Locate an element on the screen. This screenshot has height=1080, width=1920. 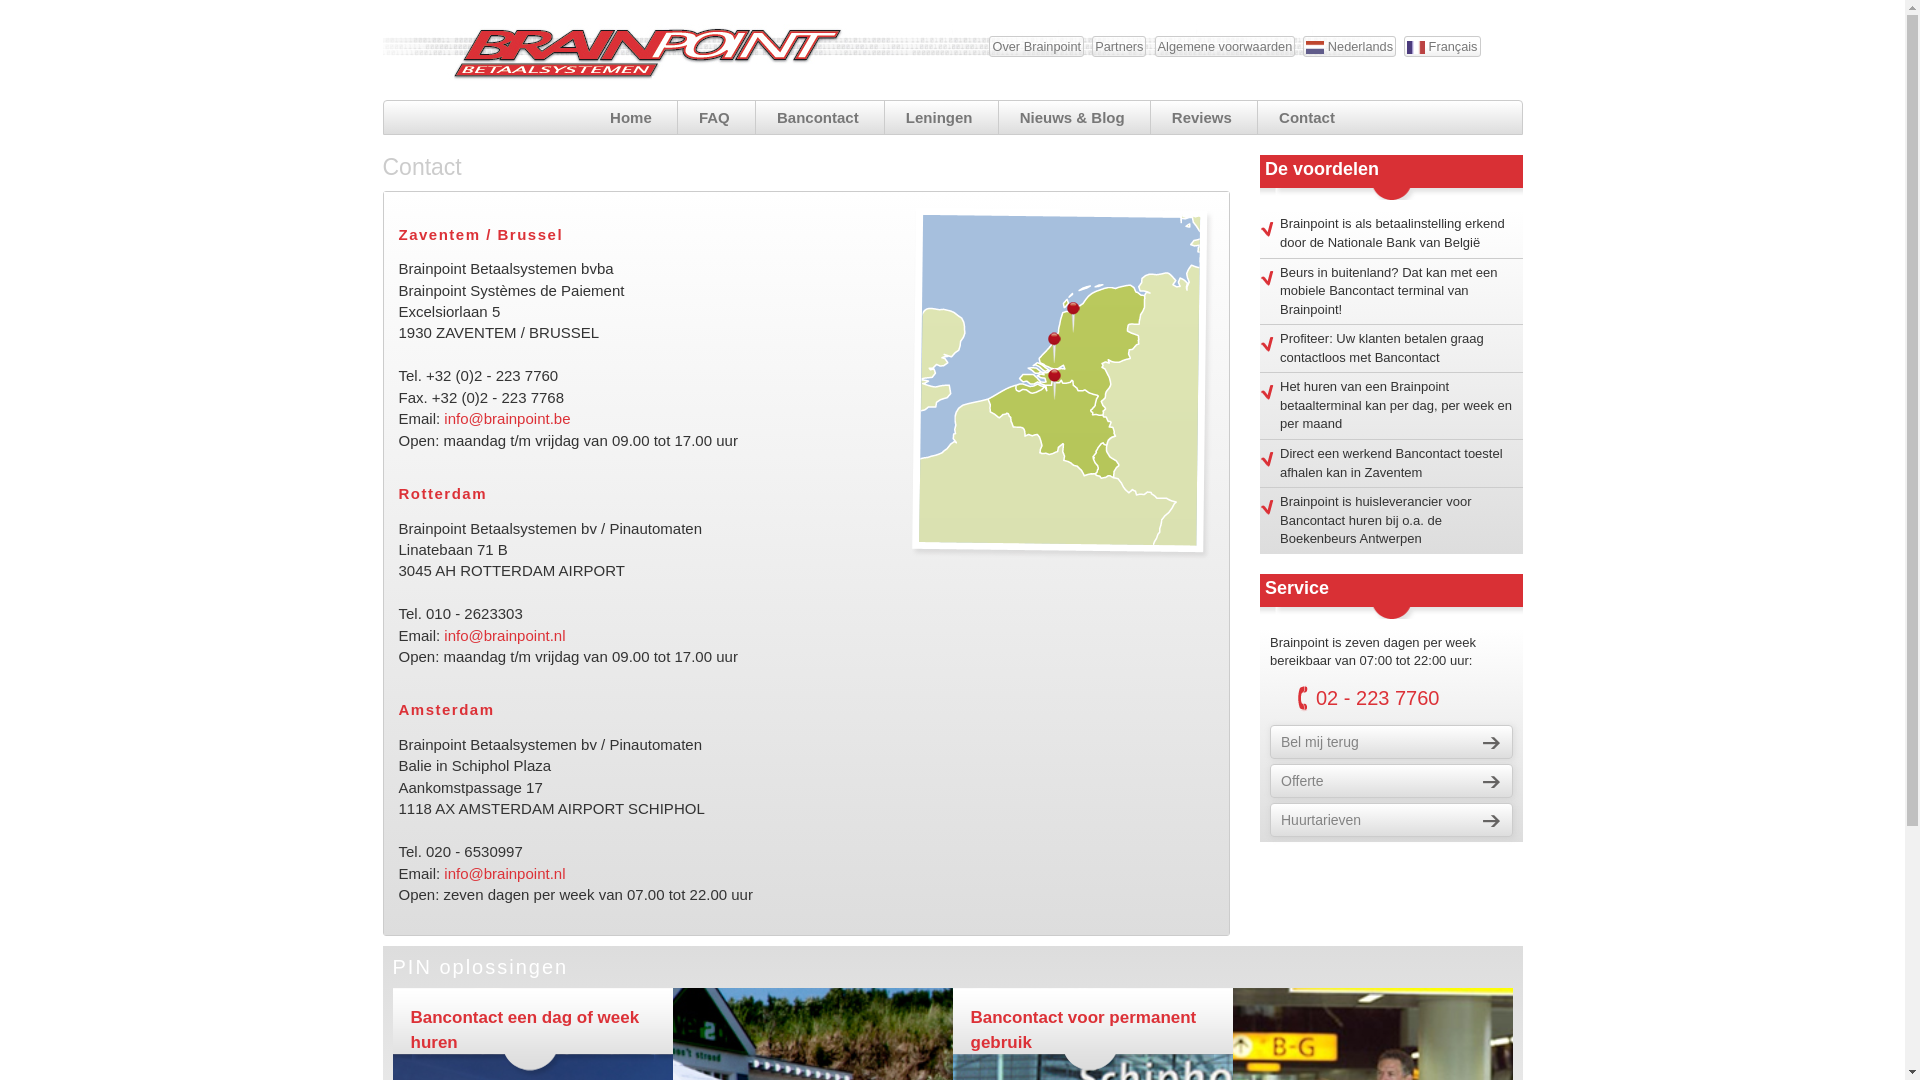
info@brainpoint.nl is located at coordinates (504, 872).